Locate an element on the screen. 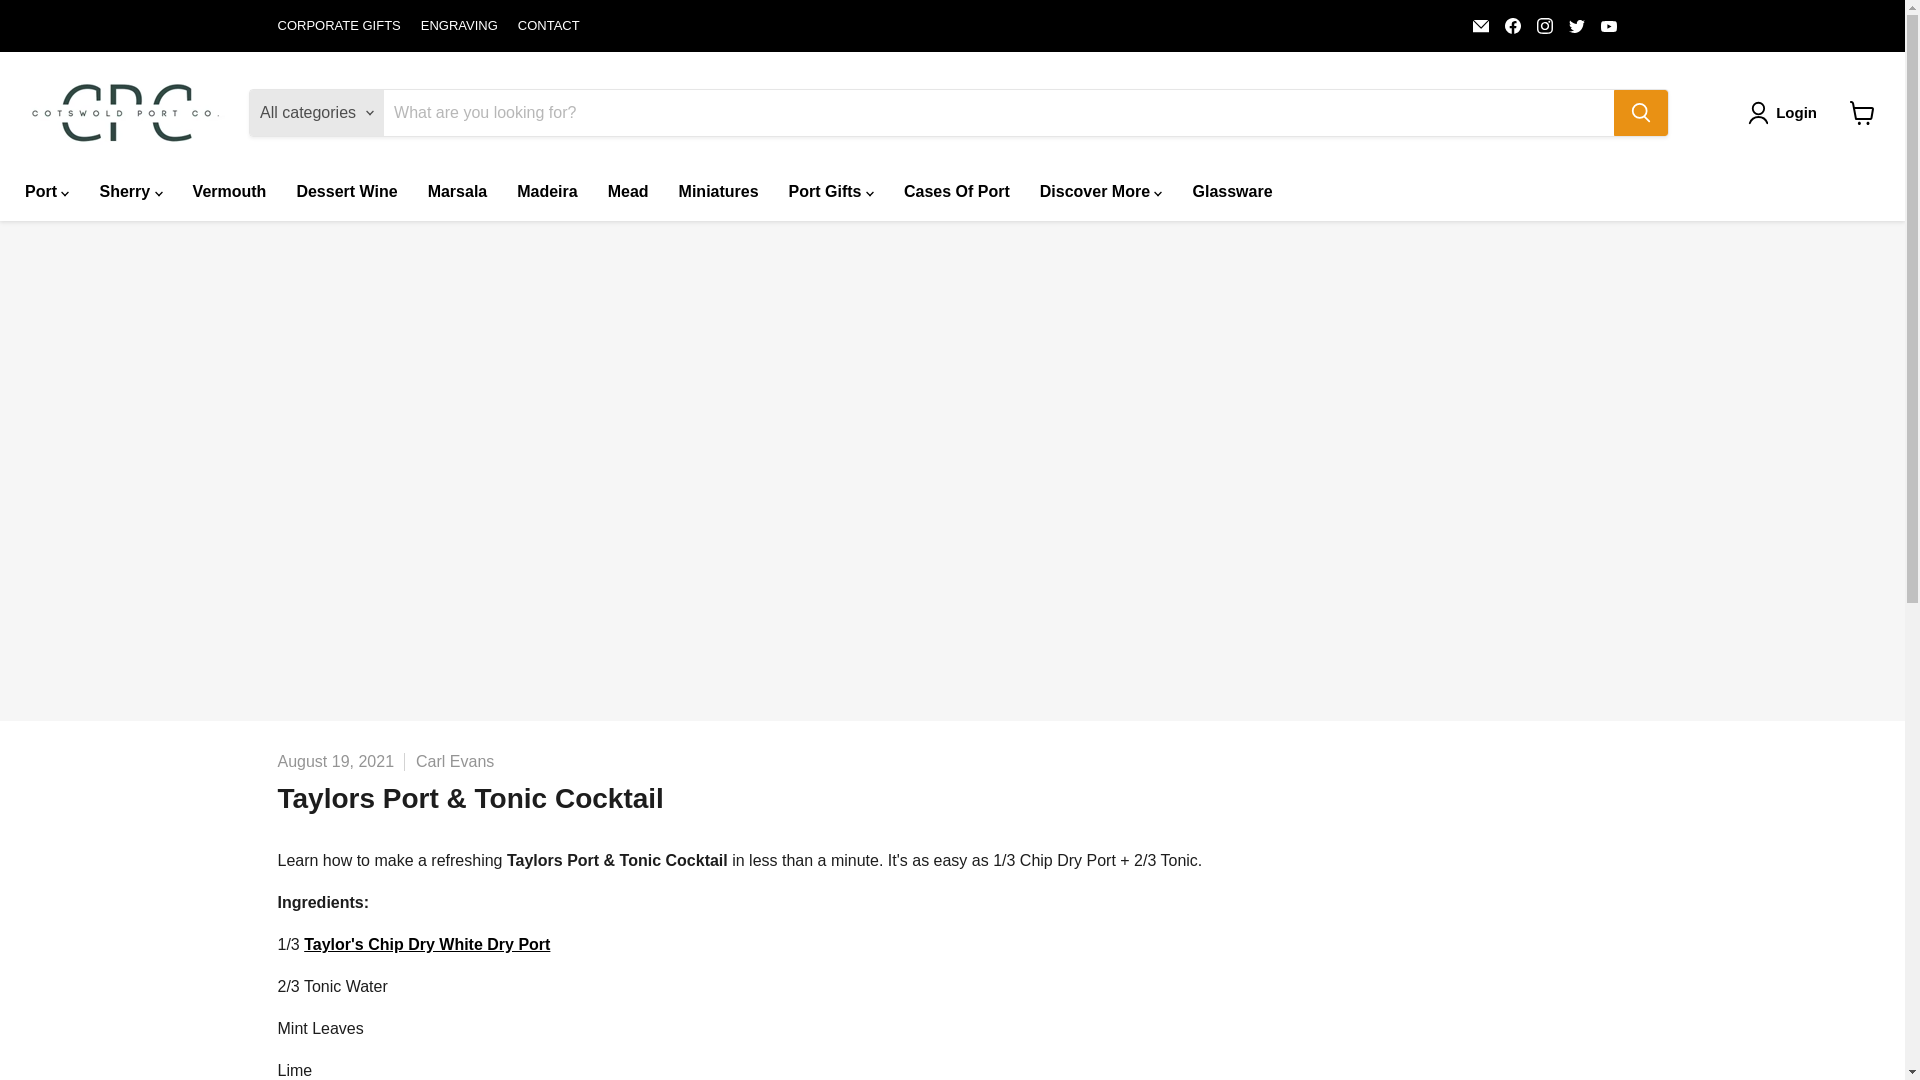 The width and height of the screenshot is (1920, 1080). View cart is located at coordinates (1862, 112).